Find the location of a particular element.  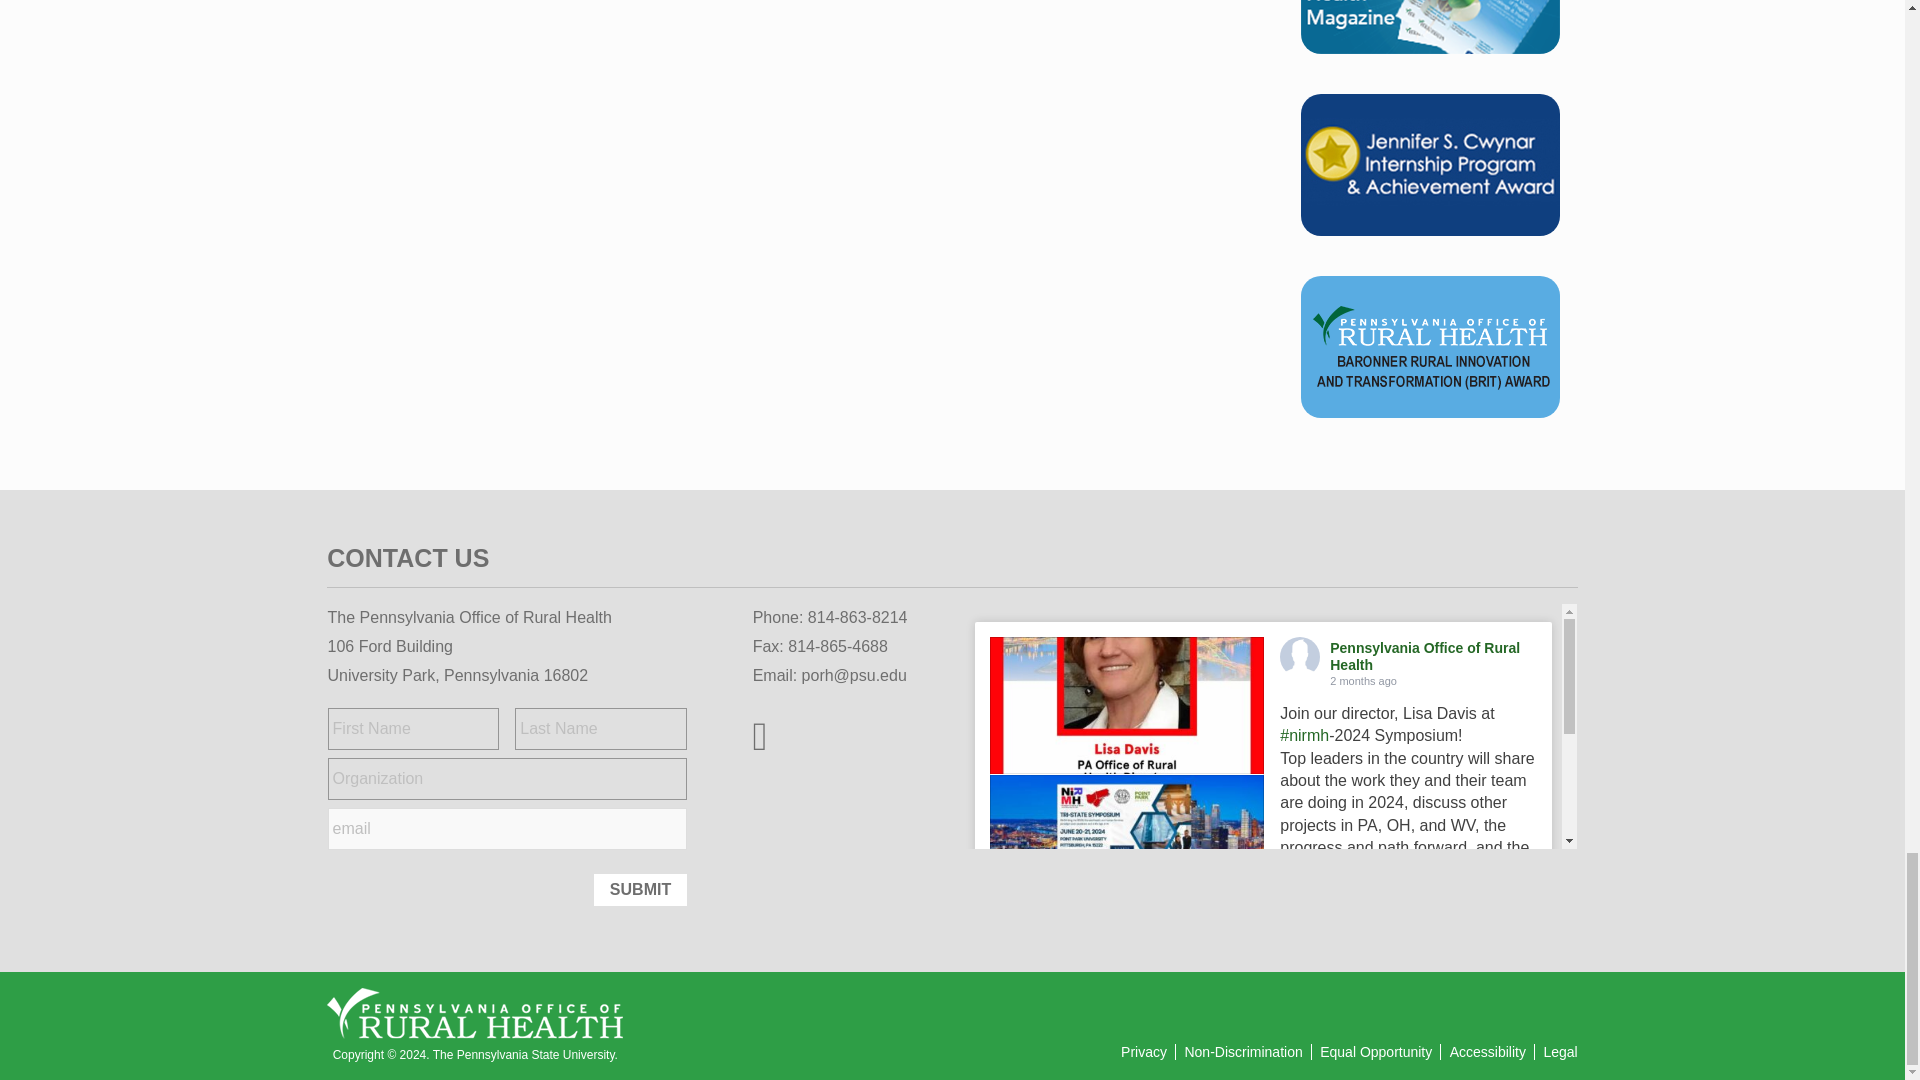

View on Facebook is located at coordinates (1445, 1000).